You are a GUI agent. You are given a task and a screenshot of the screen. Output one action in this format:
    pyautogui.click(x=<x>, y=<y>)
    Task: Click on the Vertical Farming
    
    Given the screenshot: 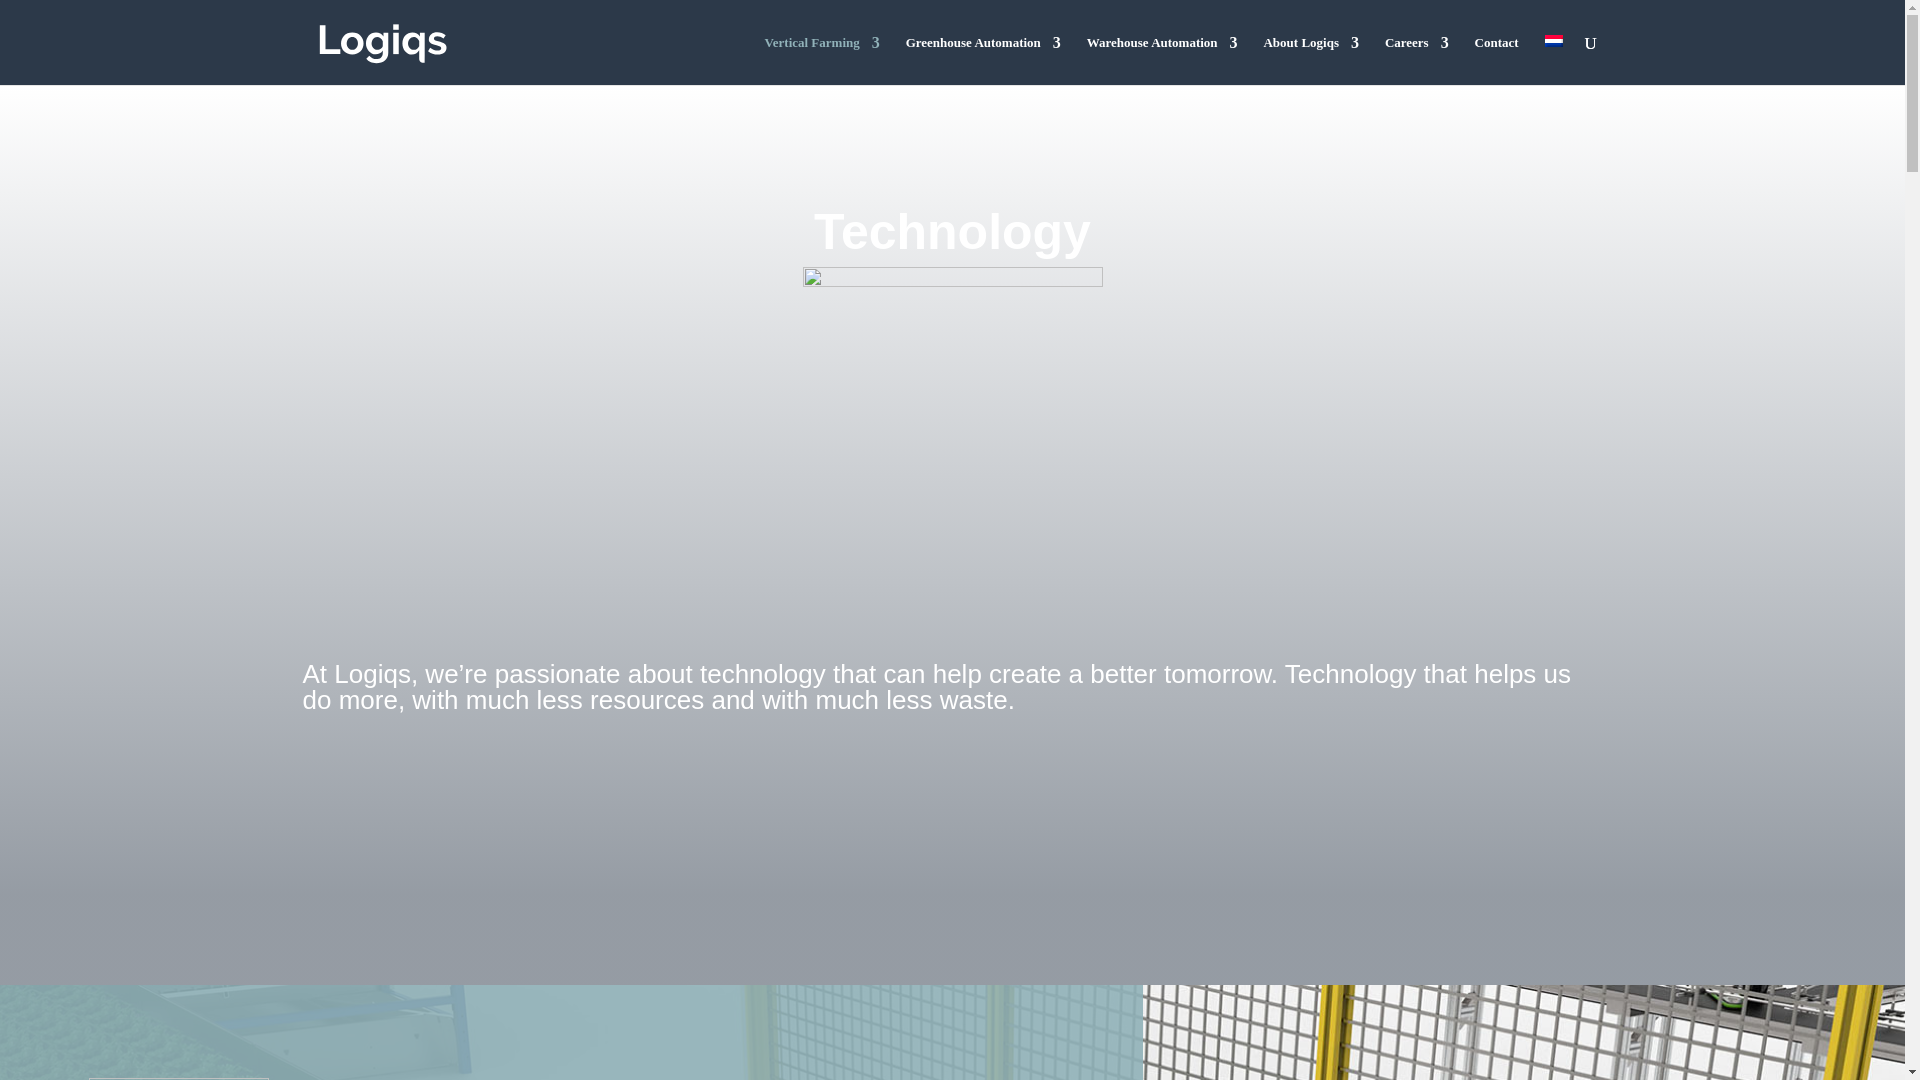 What is the action you would take?
    pyautogui.click(x=822, y=60)
    